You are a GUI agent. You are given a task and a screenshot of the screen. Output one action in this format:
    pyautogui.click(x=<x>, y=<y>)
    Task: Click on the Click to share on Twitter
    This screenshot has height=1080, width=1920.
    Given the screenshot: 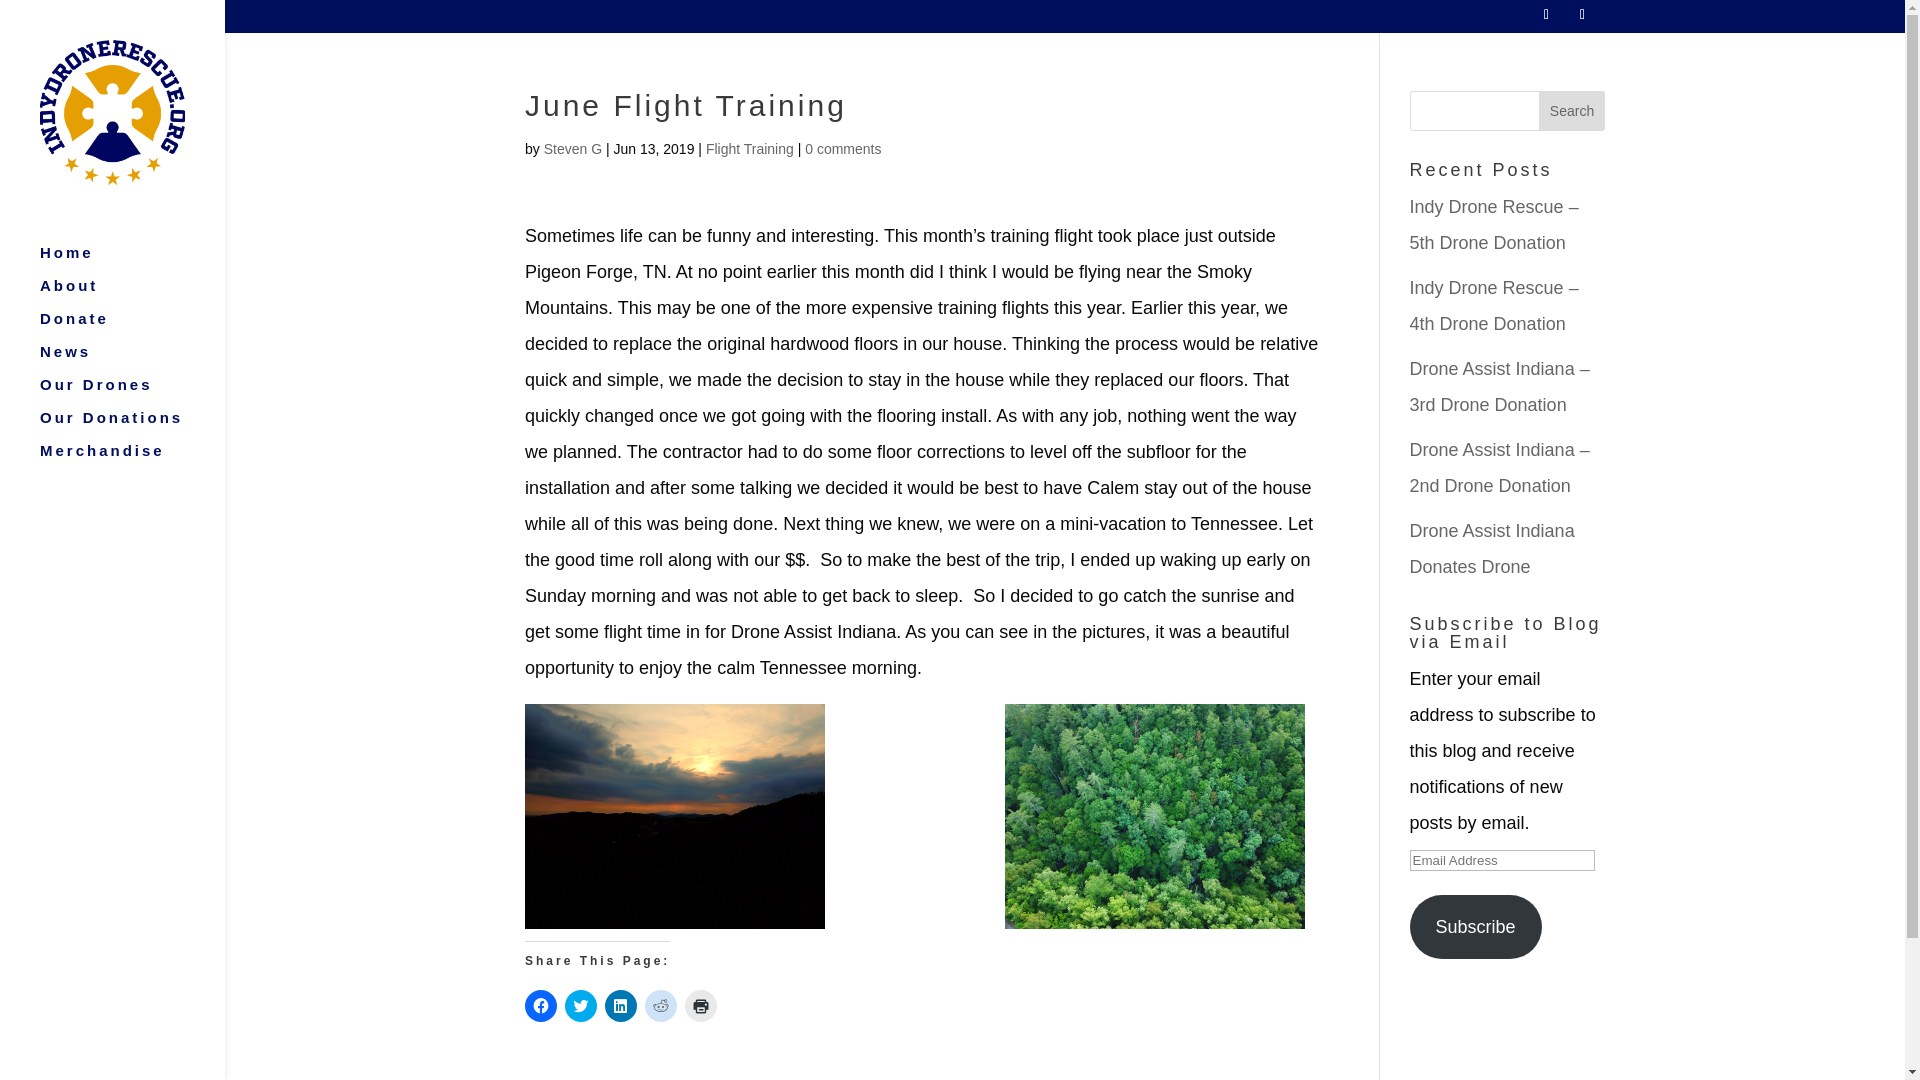 What is the action you would take?
    pyautogui.click(x=580, y=1006)
    